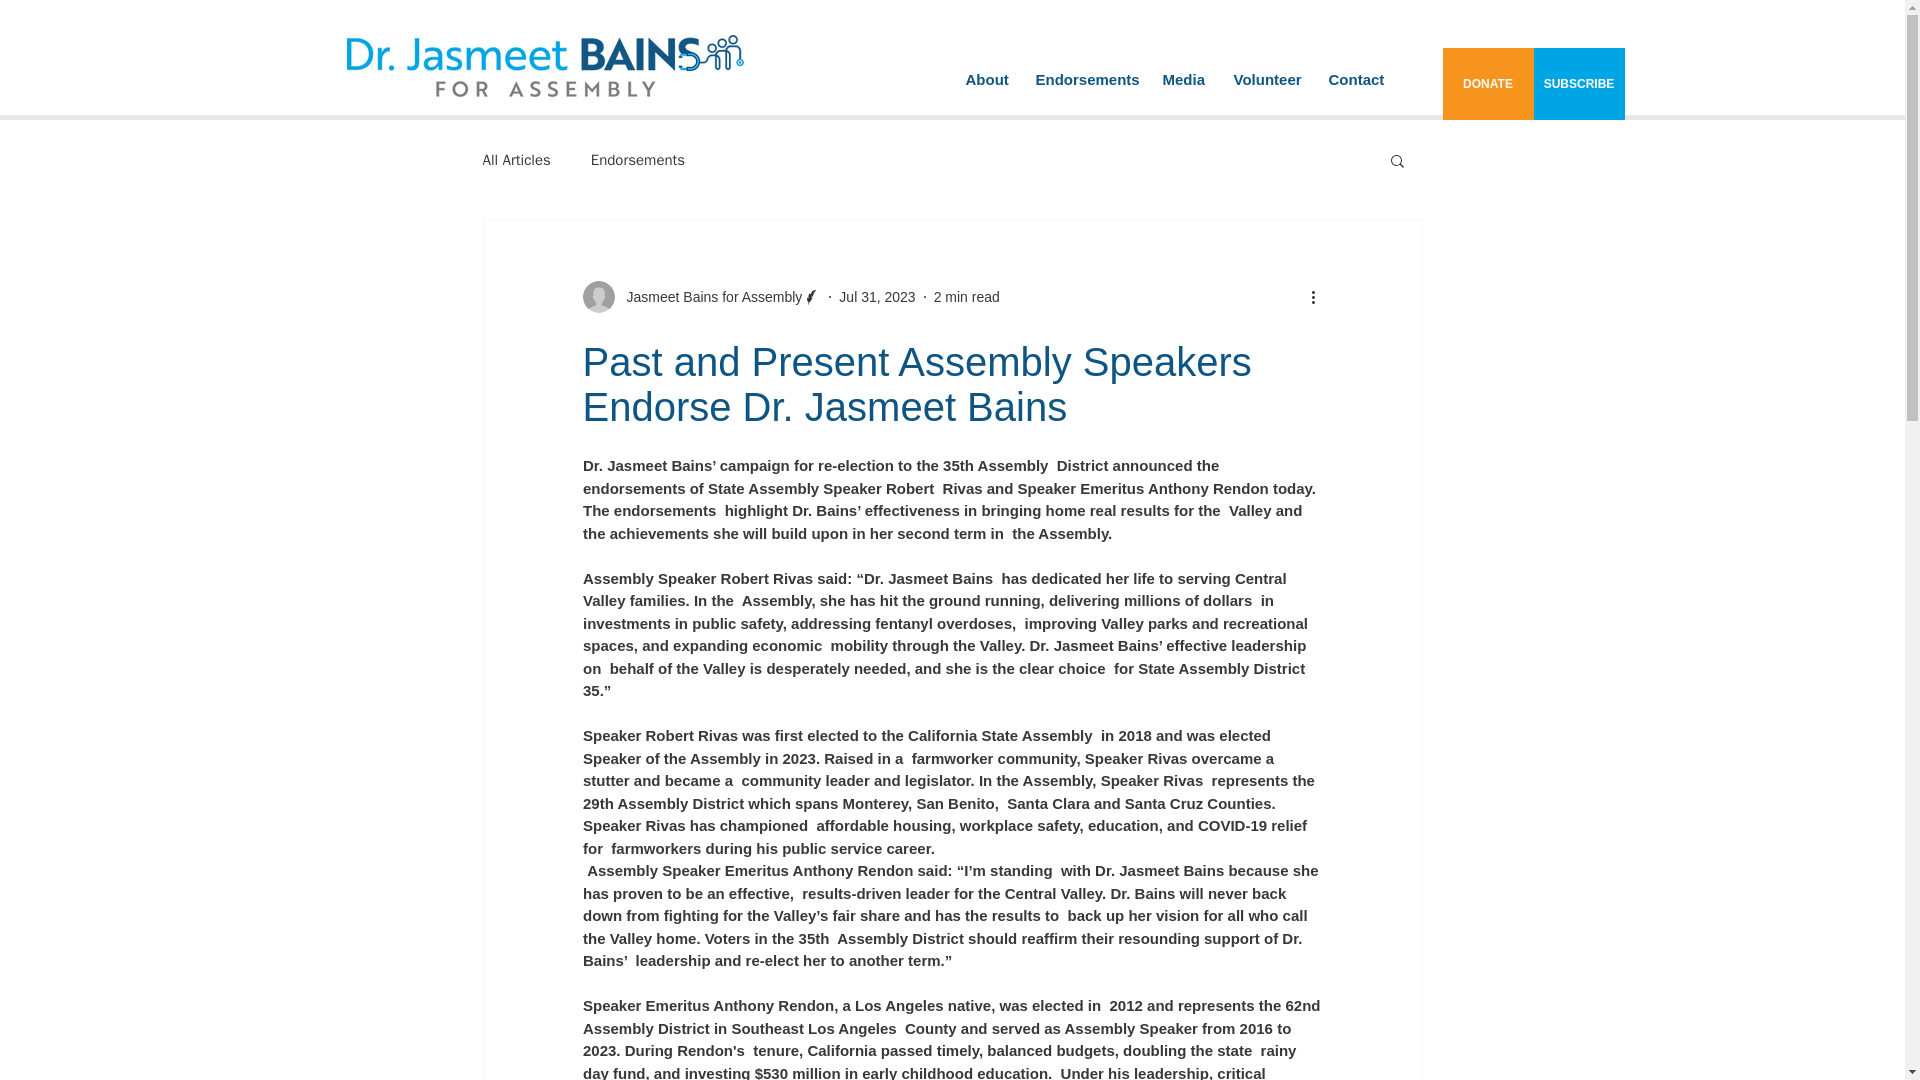 This screenshot has width=1920, height=1080. What do you see at coordinates (1579, 83) in the screenshot?
I see `SUBSCRIBE` at bounding box center [1579, 83].